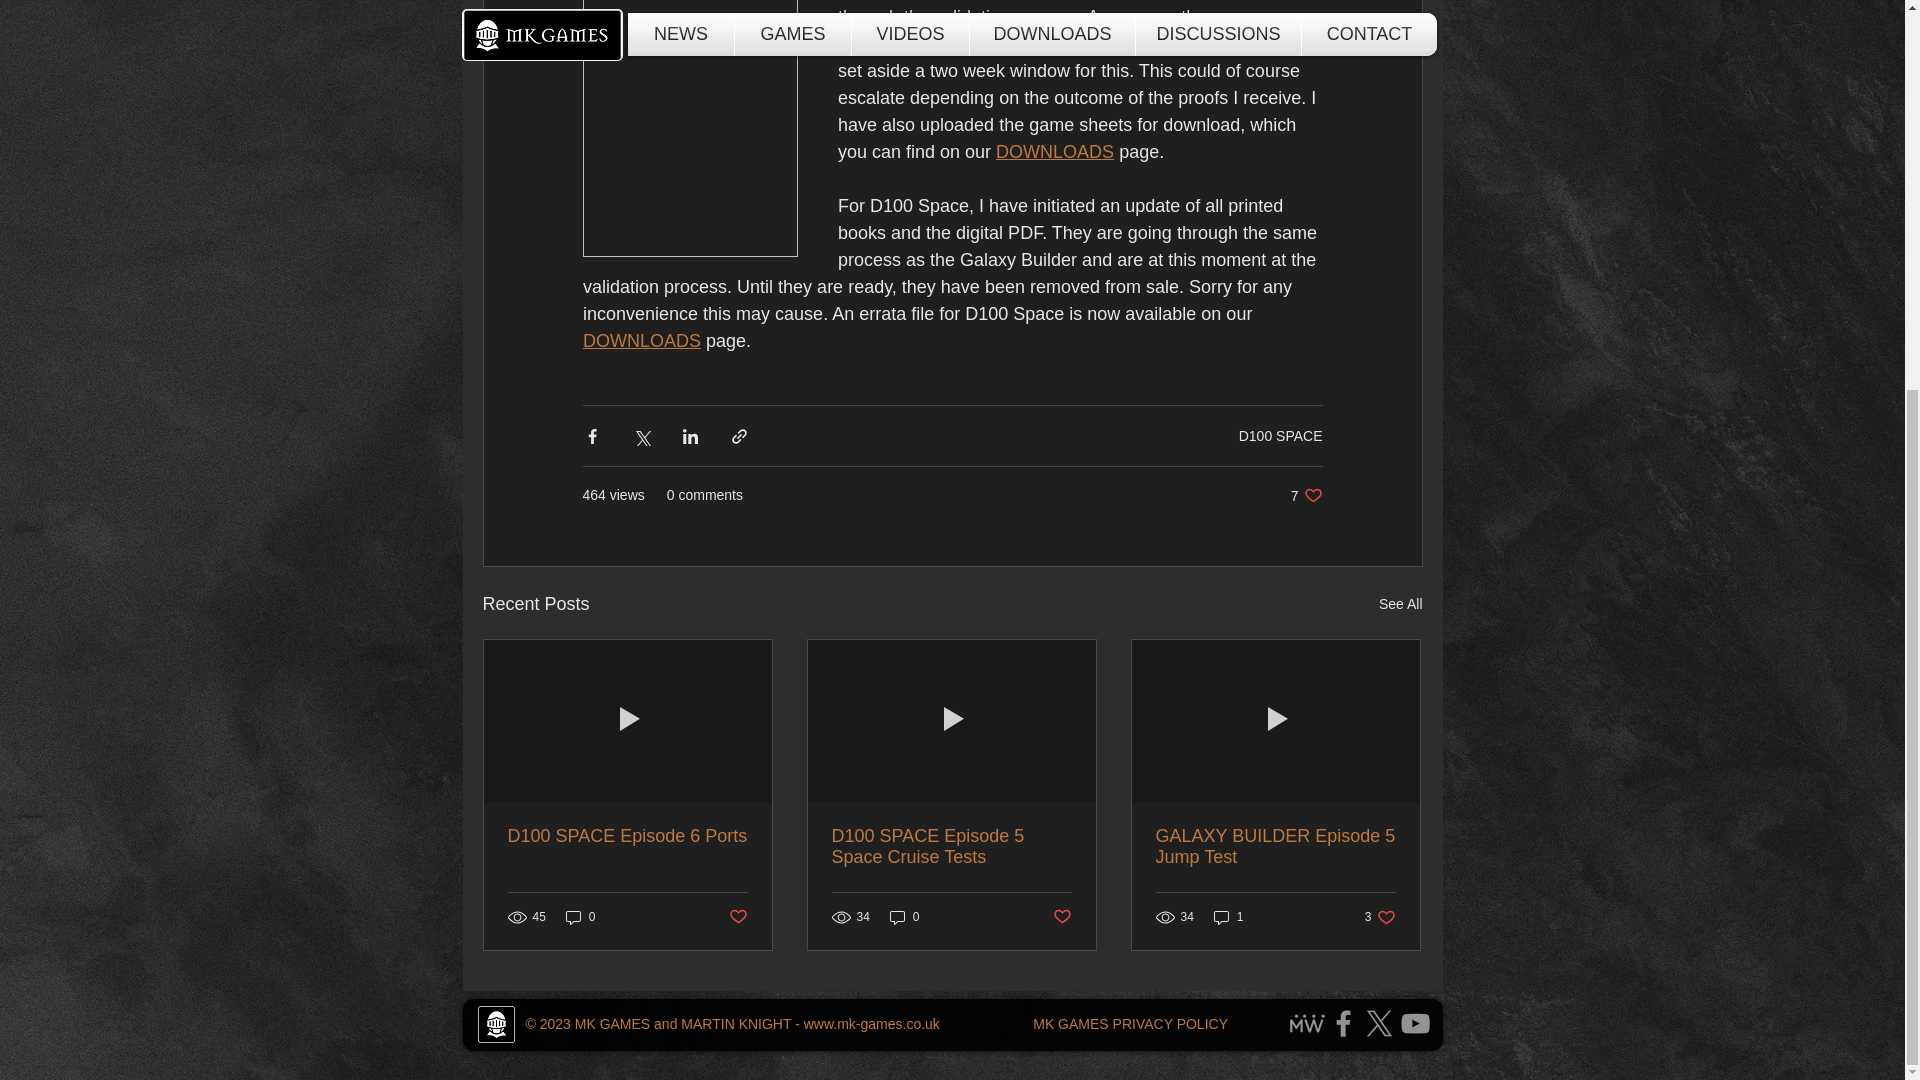  What do you see at coordinates (628, 836) in the screenshot?
I see `D100 SPACE Episode 6 Ports` at bounding box center [628, 836].